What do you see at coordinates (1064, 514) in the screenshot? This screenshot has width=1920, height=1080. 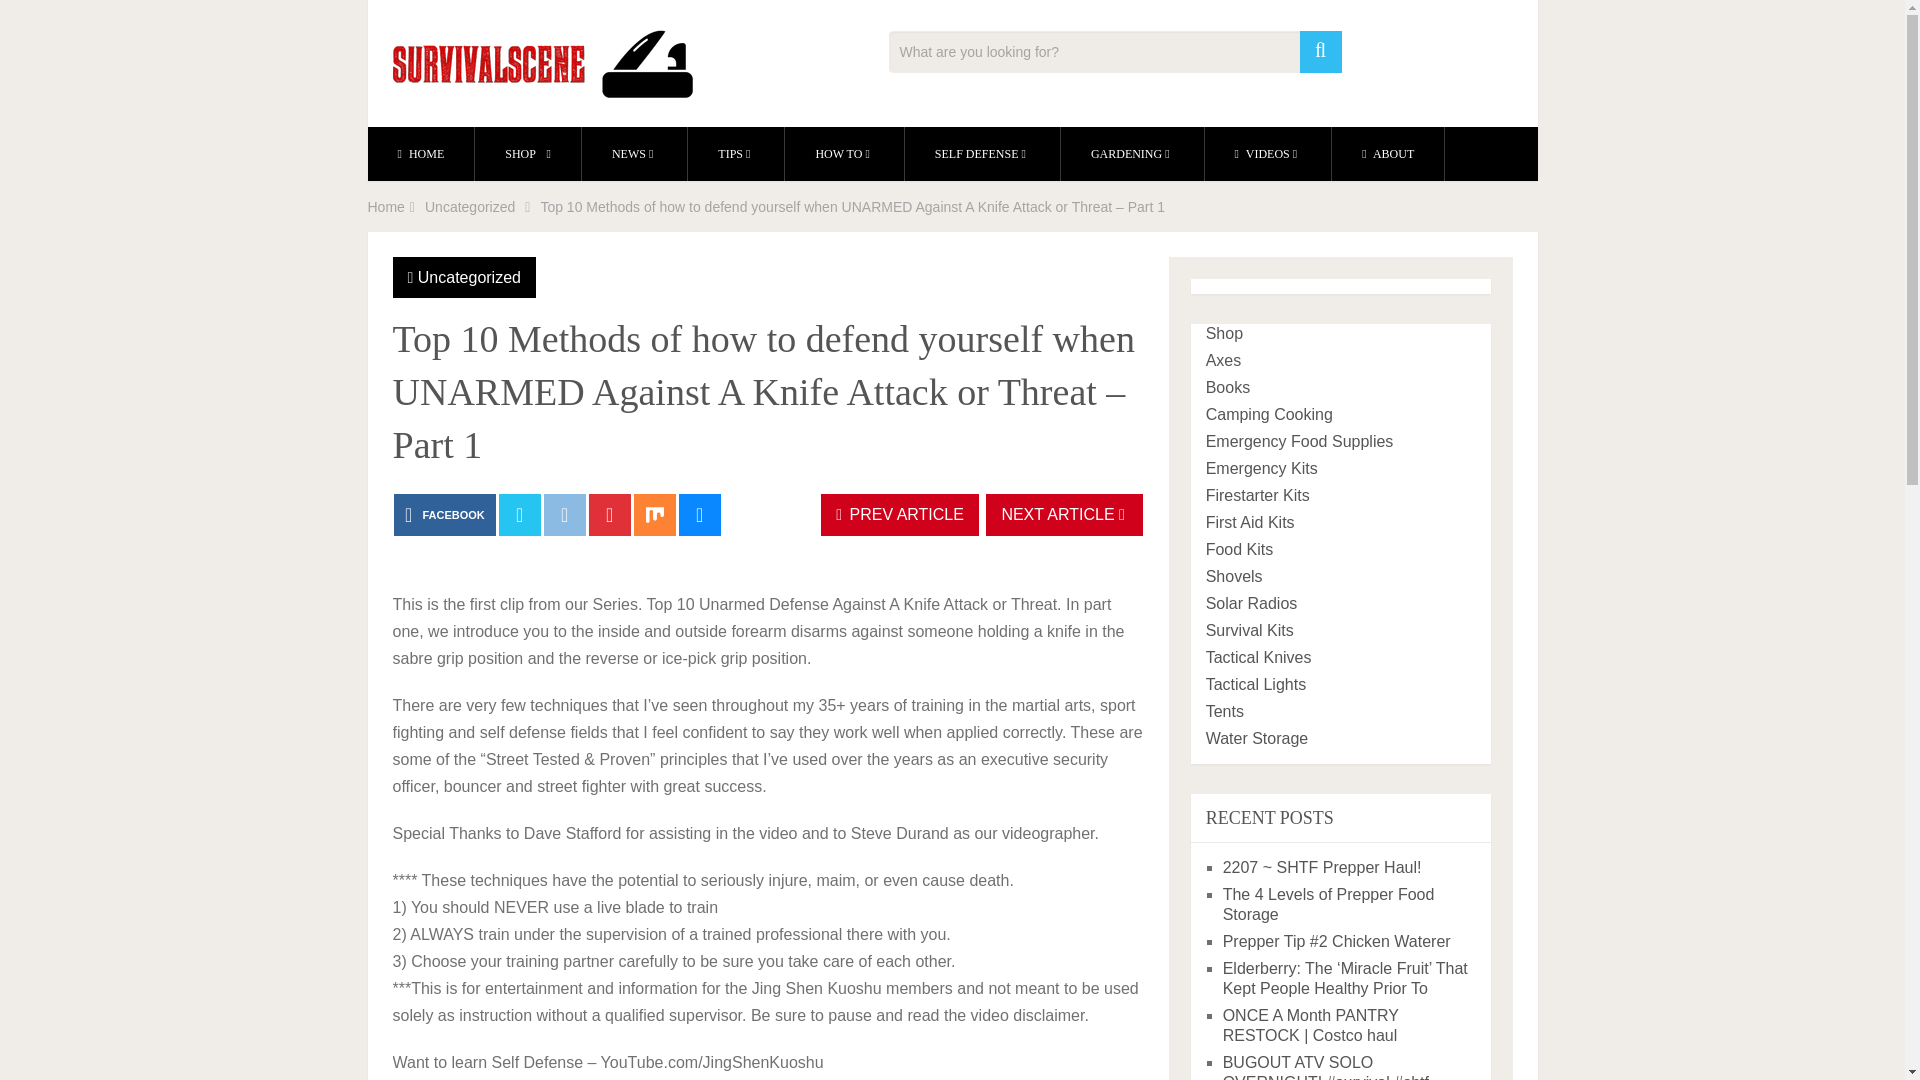 I see `NEXT ARTICLE` at bounding box center [1064, 514].